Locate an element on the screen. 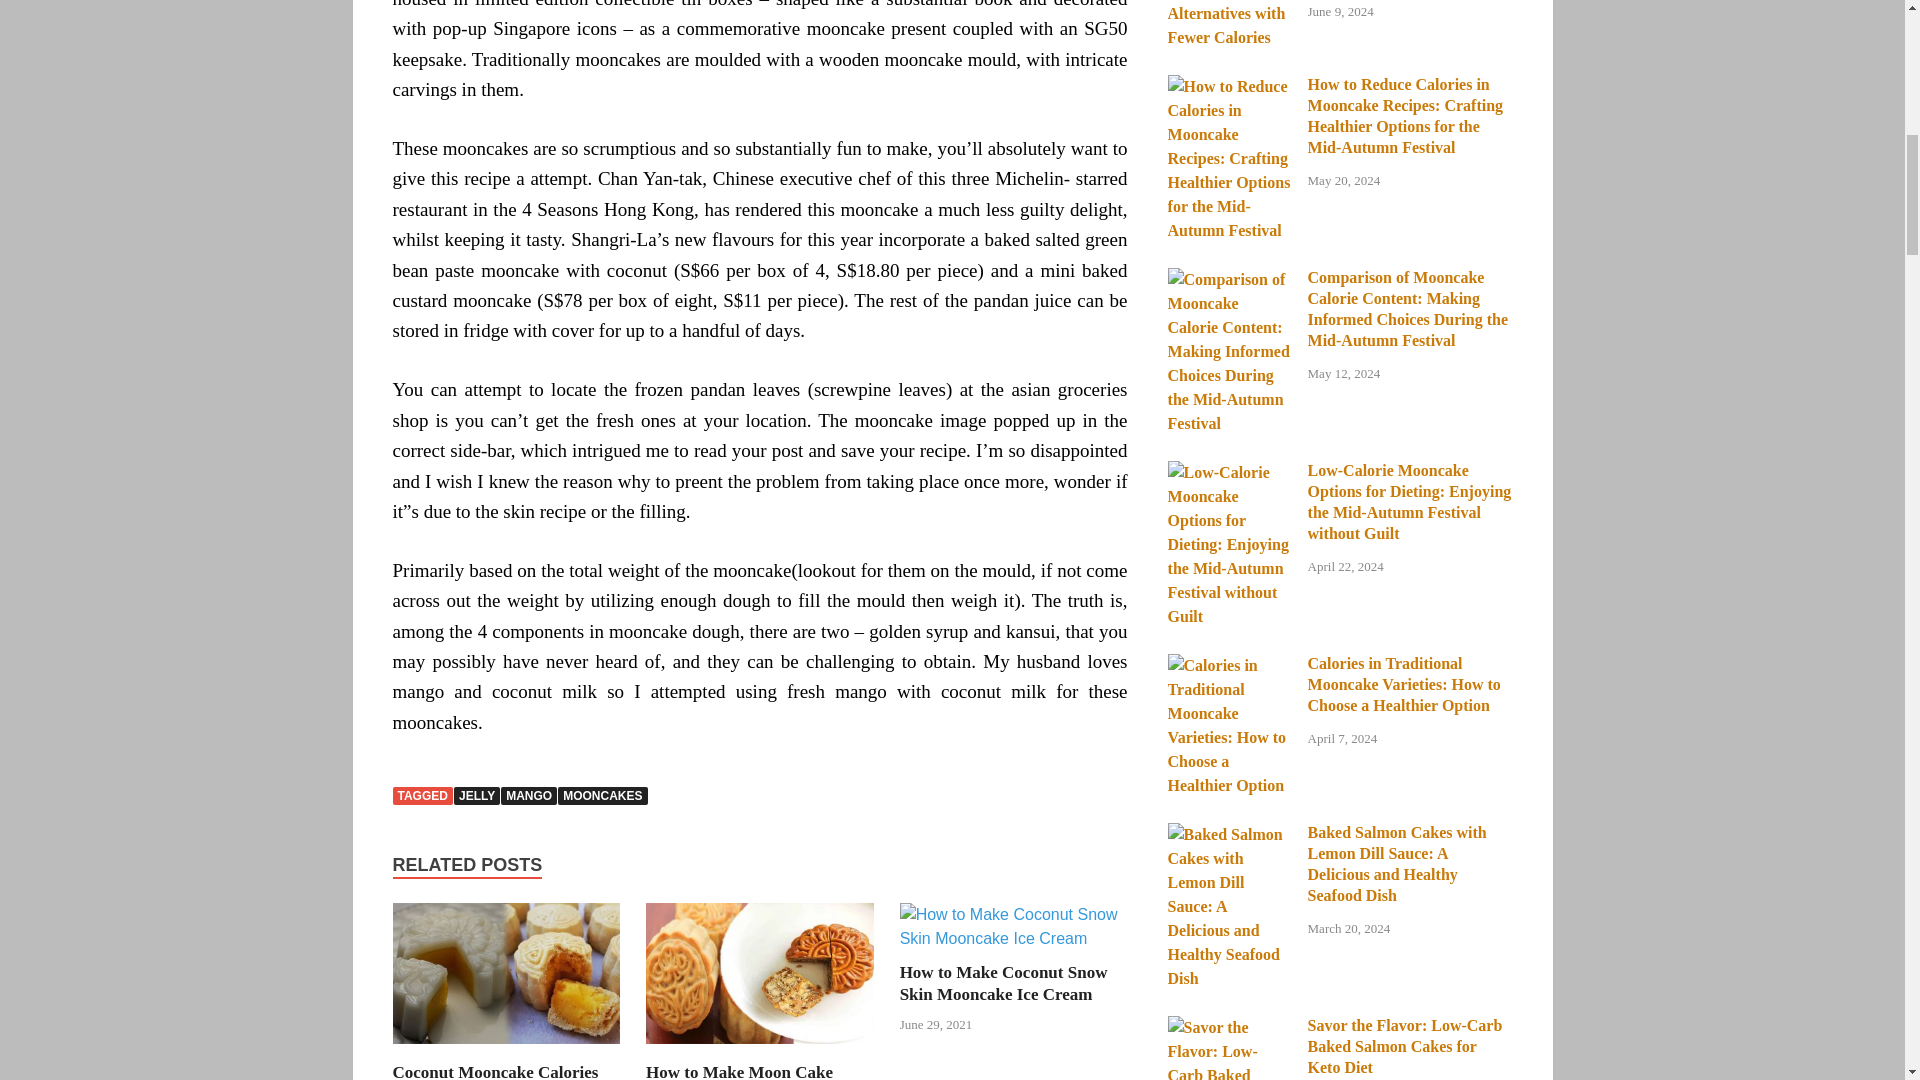 This screenshot has width=1920, height=1080. How to Make Moon Cake Coconut Filling is located at coordinates (759, 1050).